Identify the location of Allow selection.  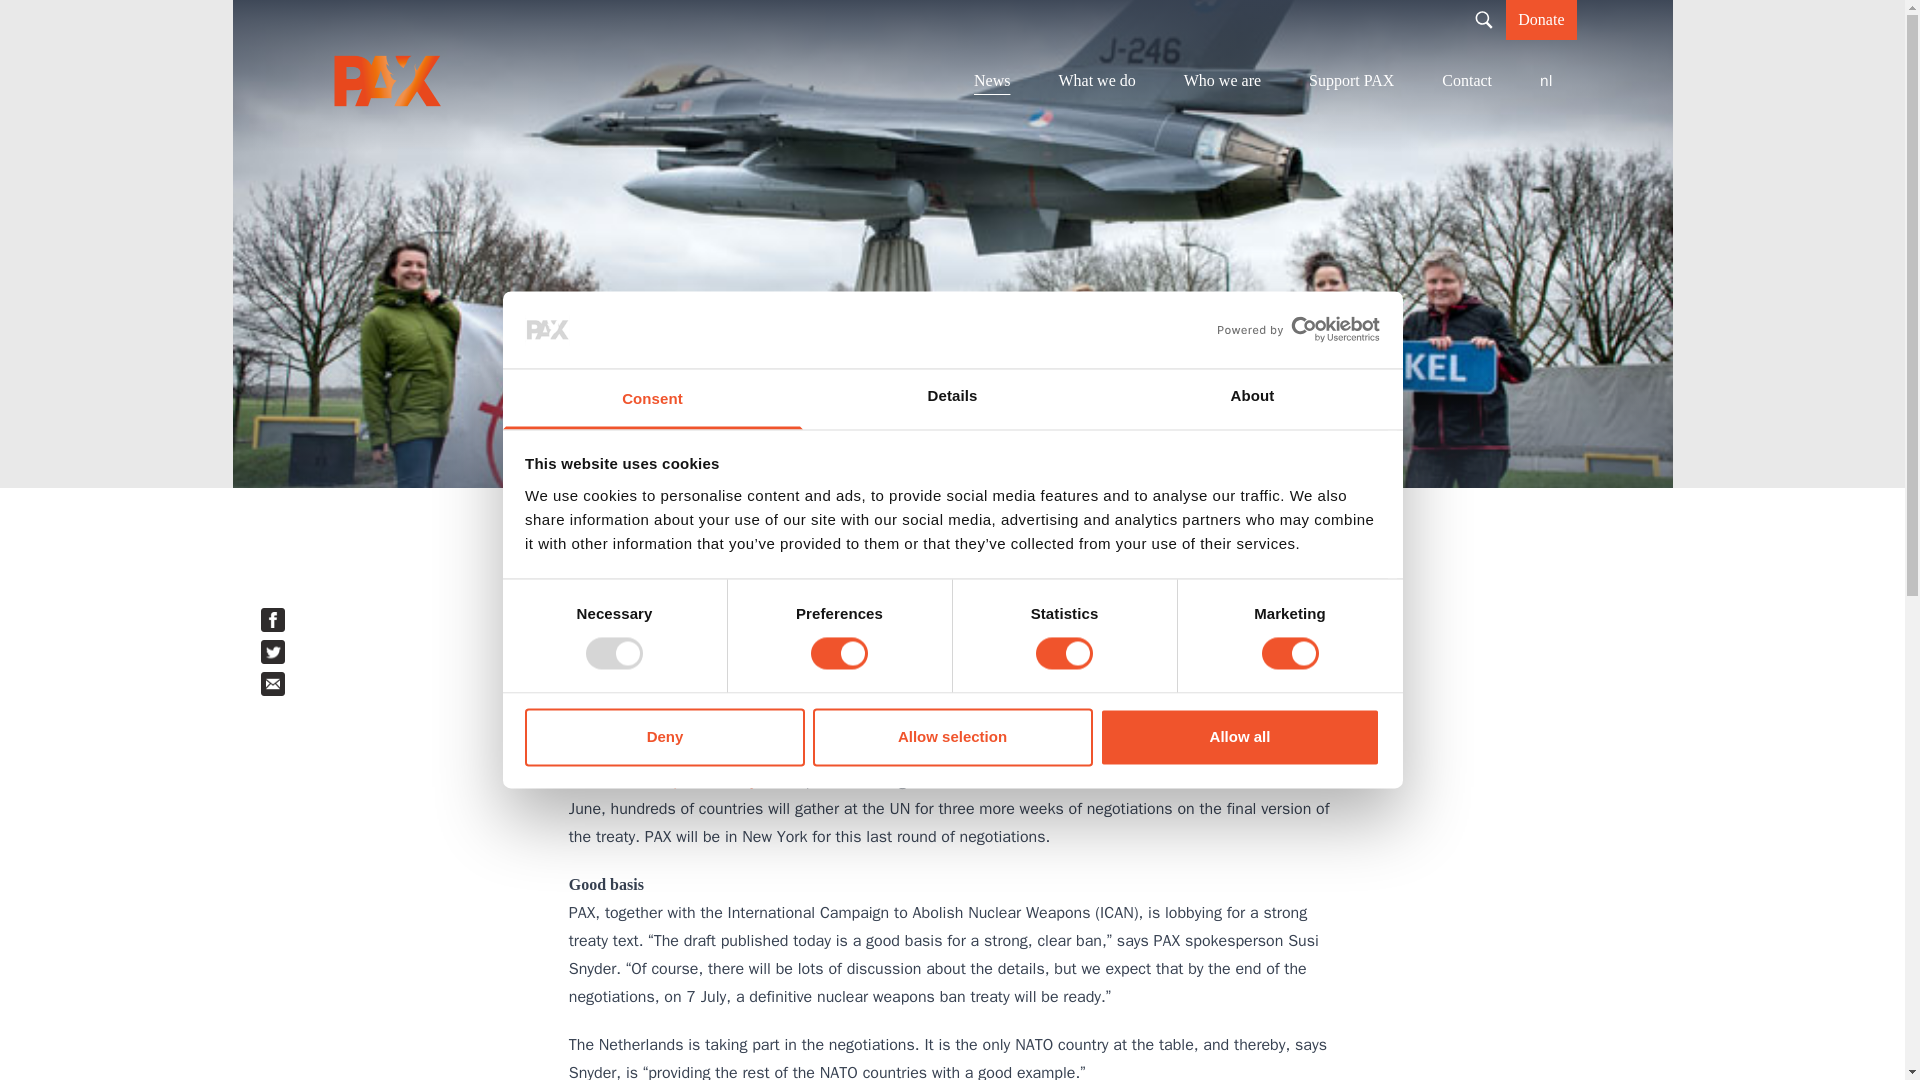
(952, 736).